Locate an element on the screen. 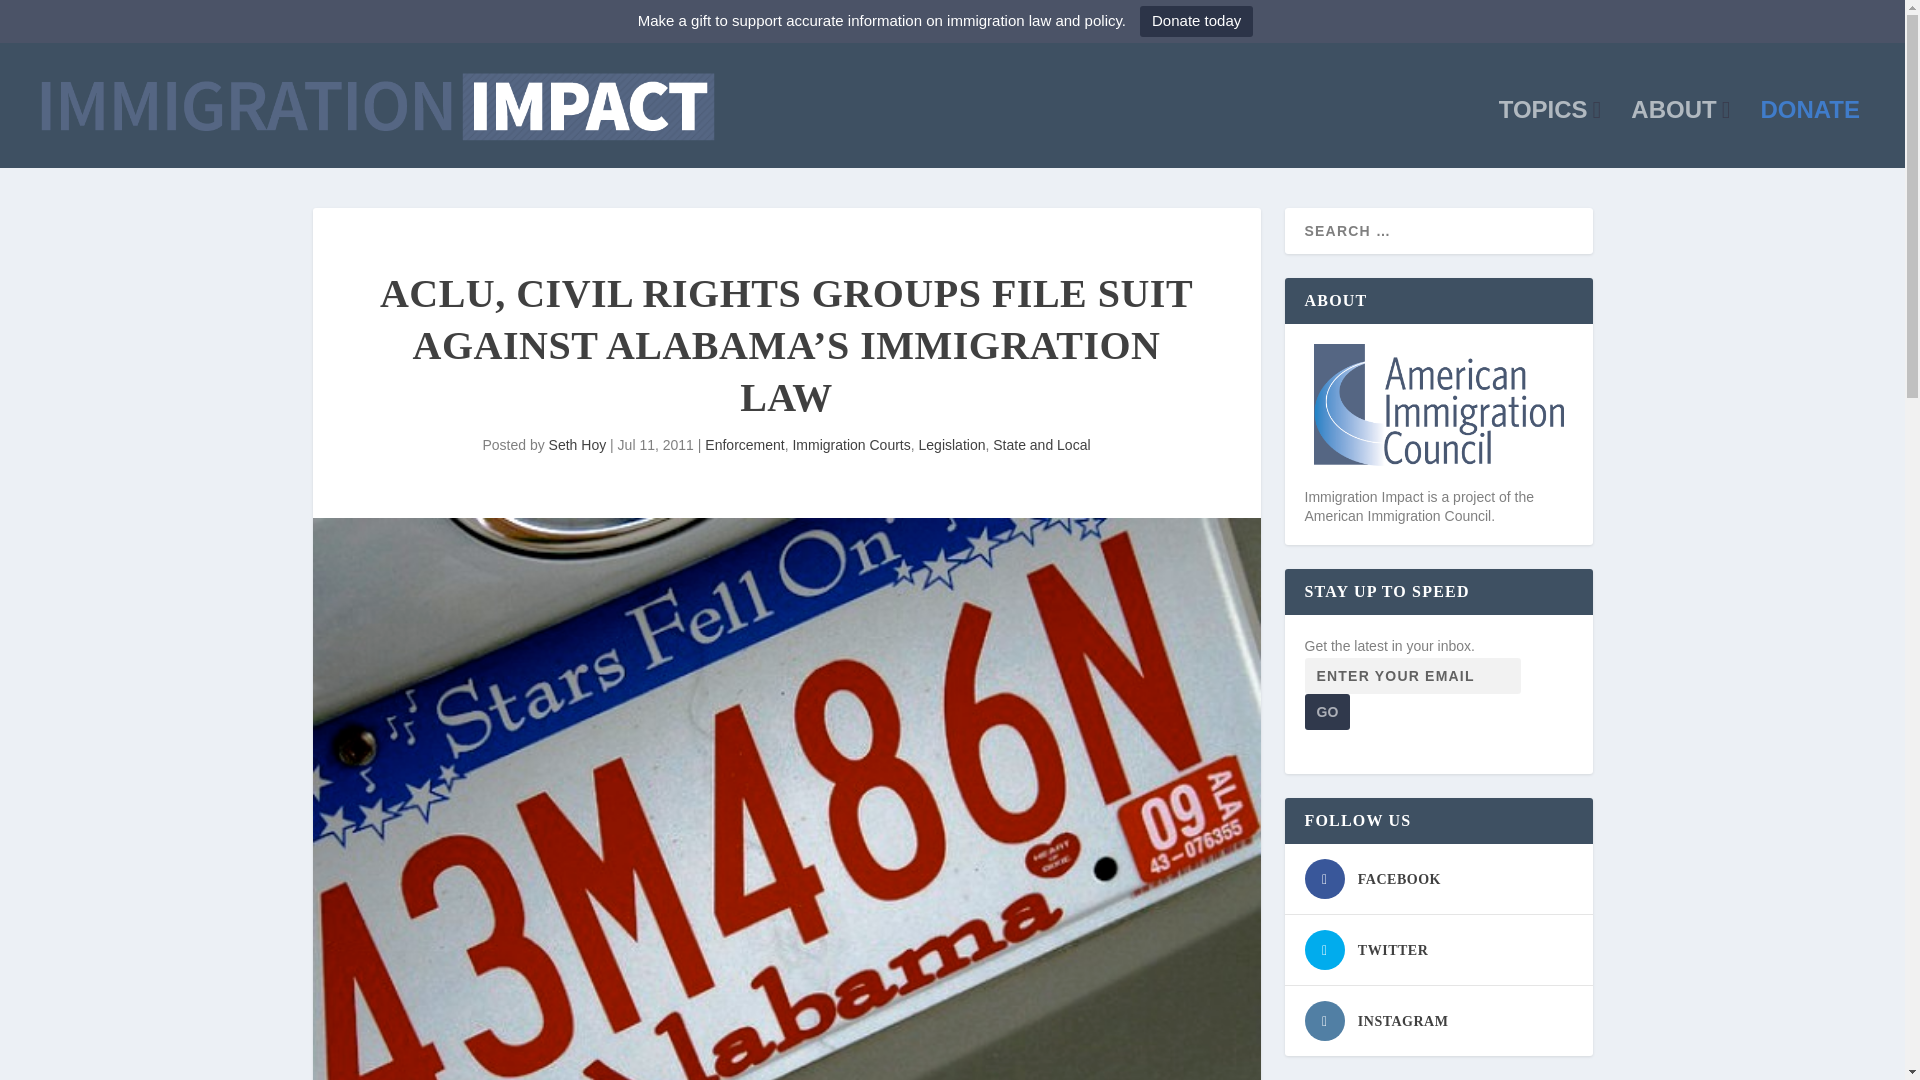  Enforcement is located at coordinates (744, 444).